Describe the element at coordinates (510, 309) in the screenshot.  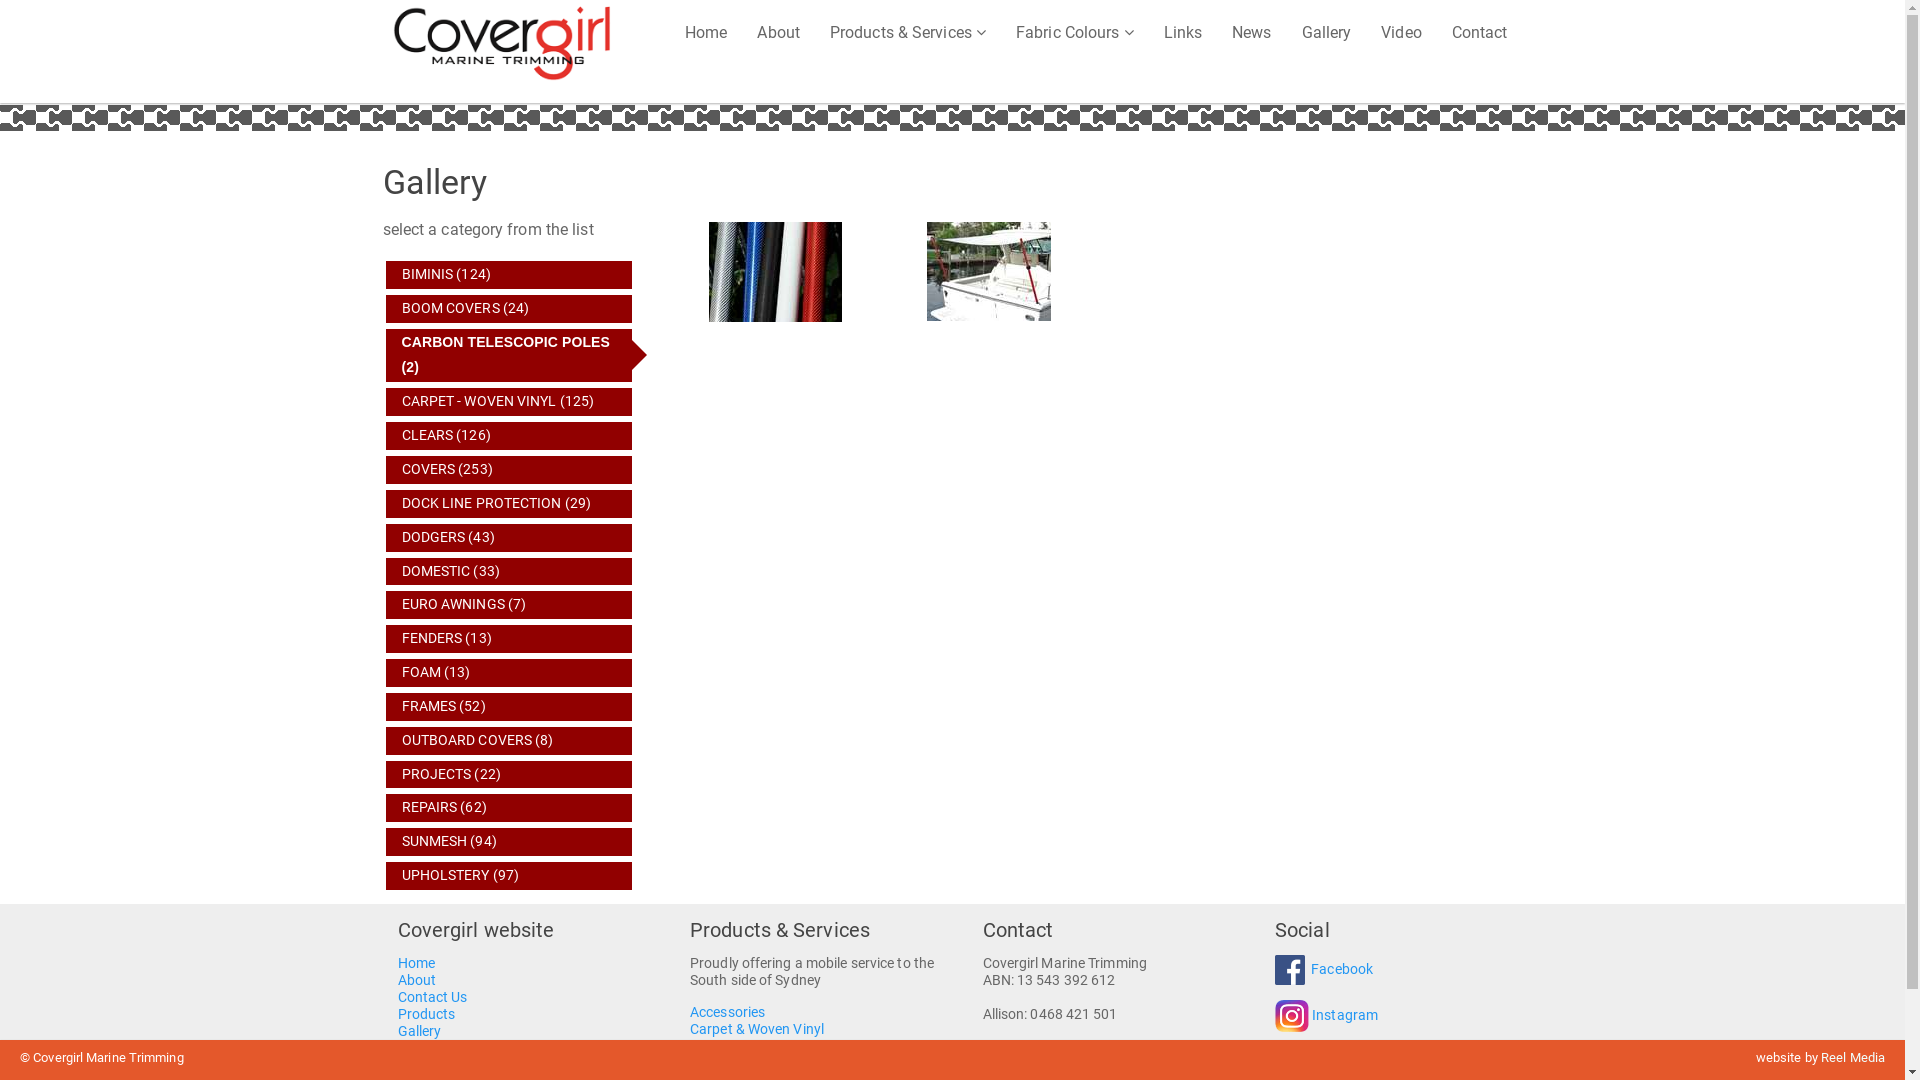
I see `BOOM COVERS (24)` at that location.